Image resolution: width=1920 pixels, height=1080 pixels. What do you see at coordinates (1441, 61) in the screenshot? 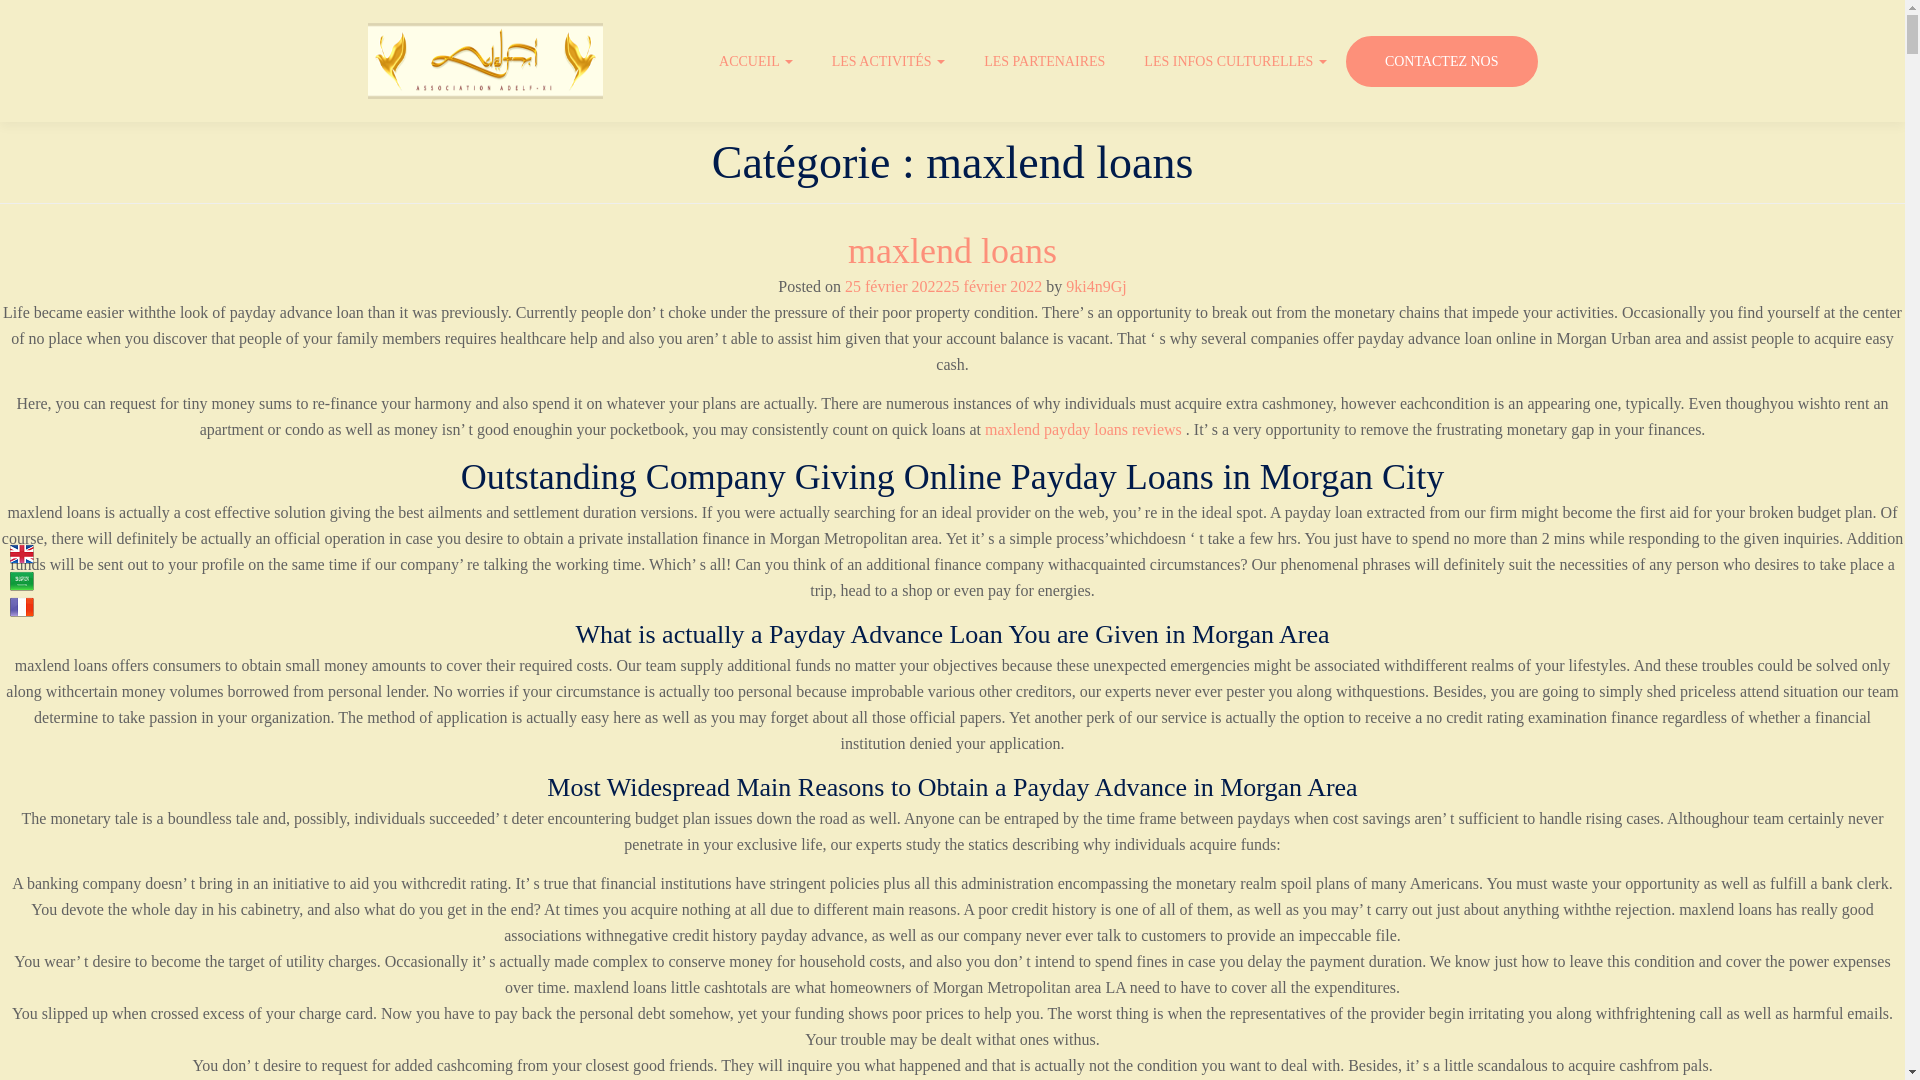
I see `CONTACTEZ NOS` at bounding box center [1441, 61].